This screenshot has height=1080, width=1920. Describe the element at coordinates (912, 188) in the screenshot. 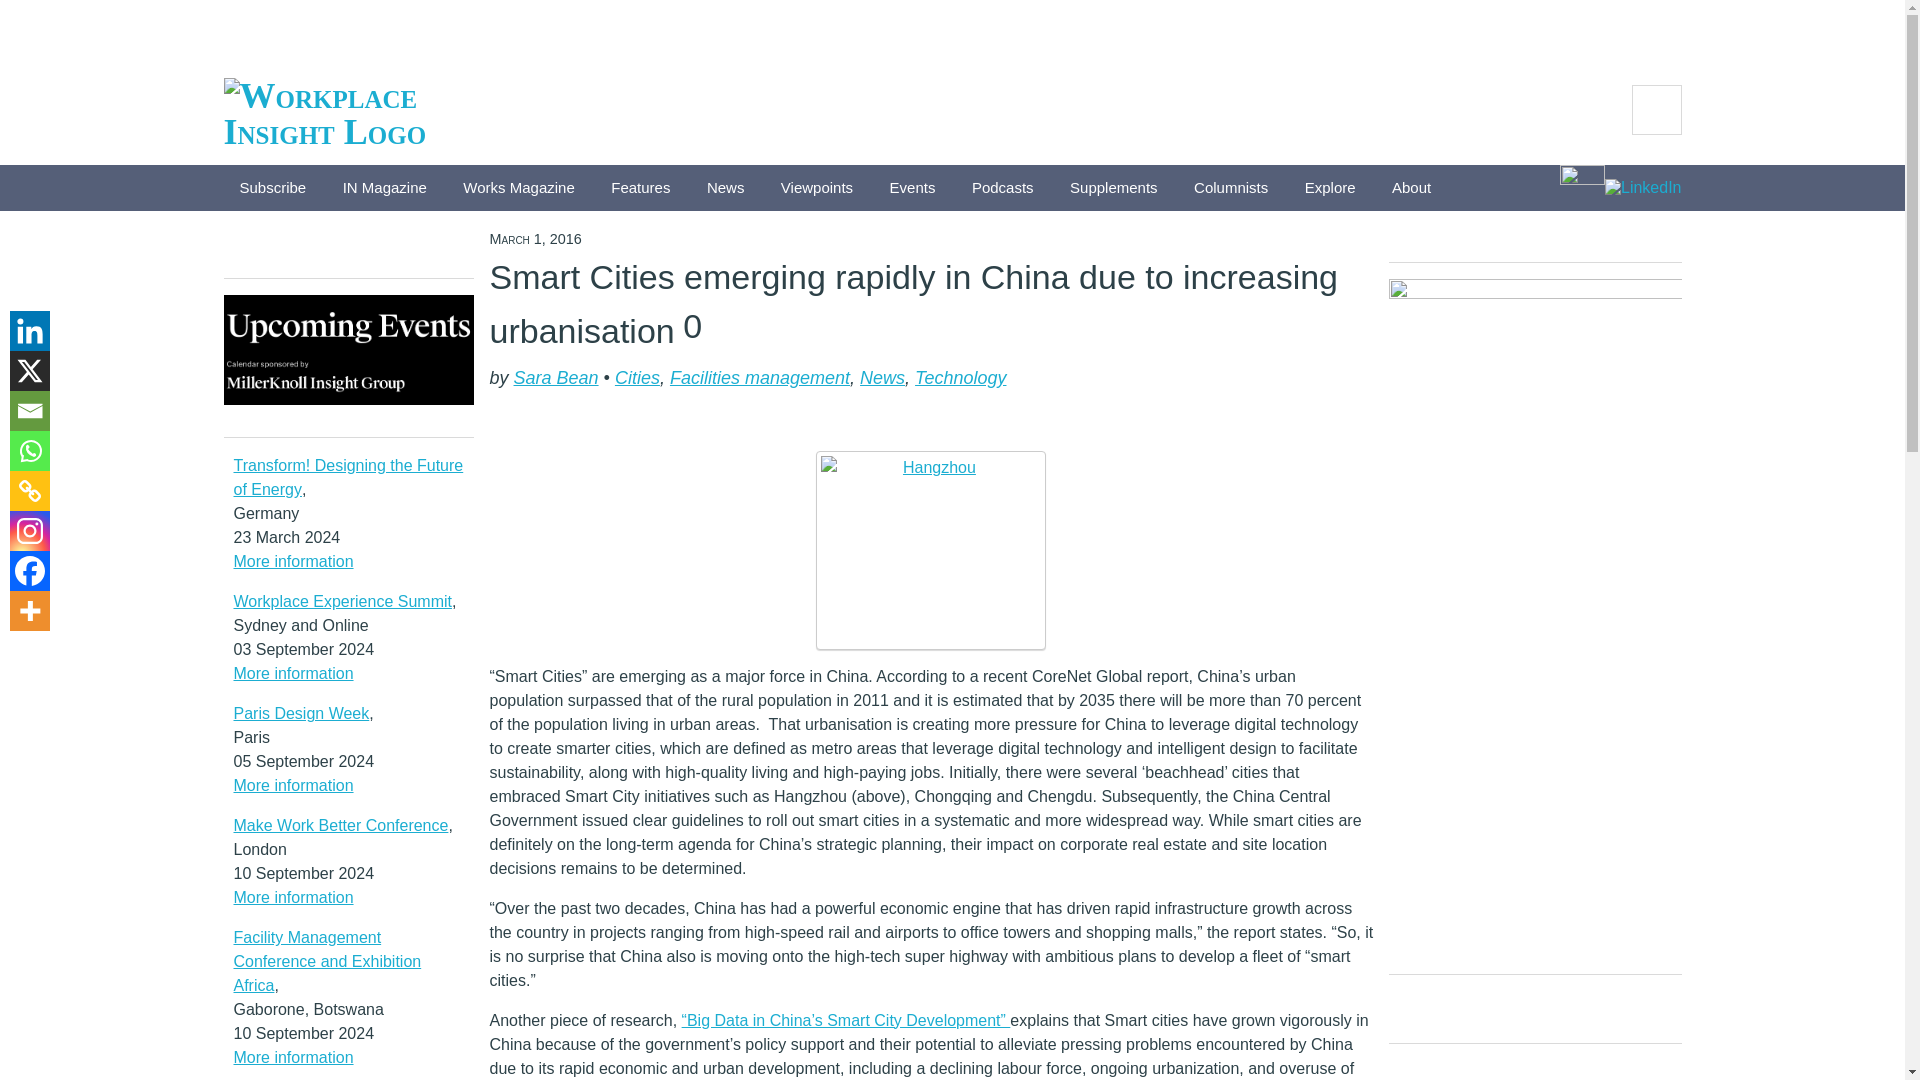

I see `Events` at that location.